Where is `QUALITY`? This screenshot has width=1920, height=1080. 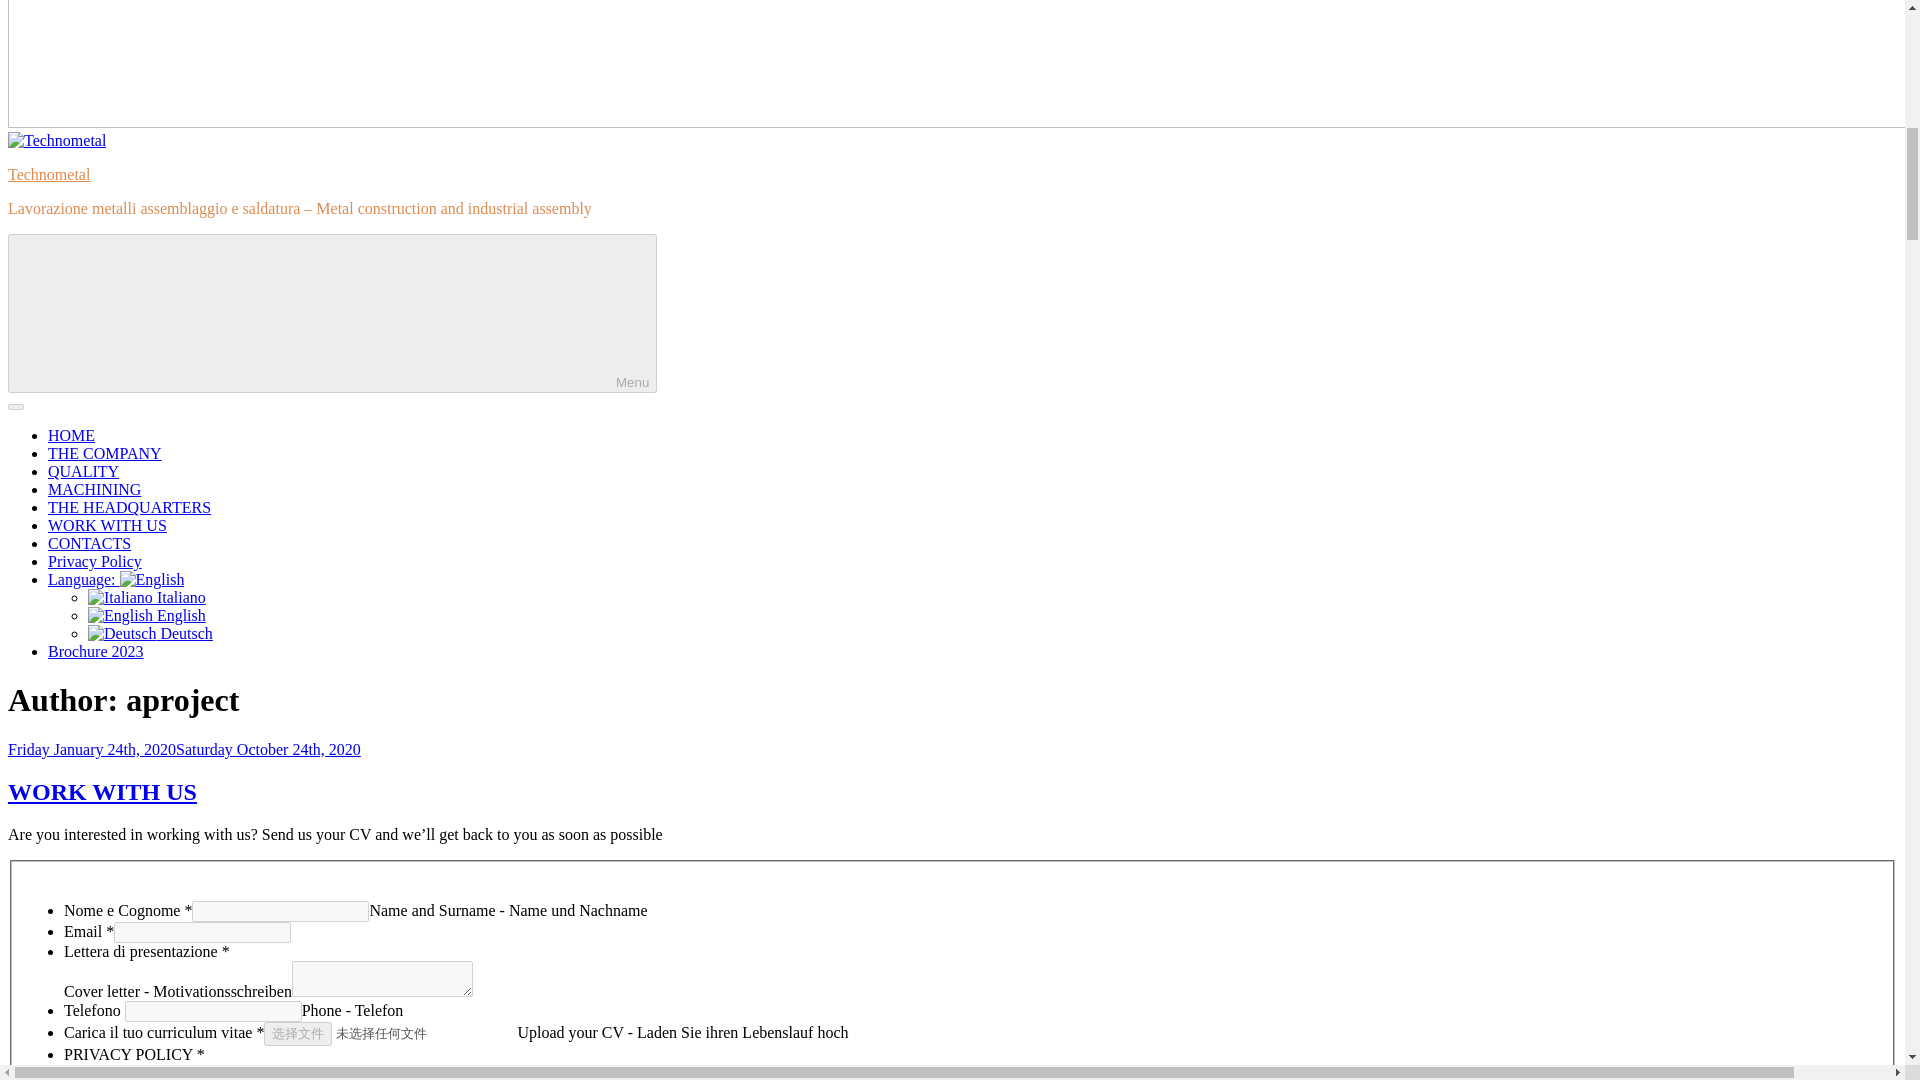 QUALITY is located at coordinates (84, 471).